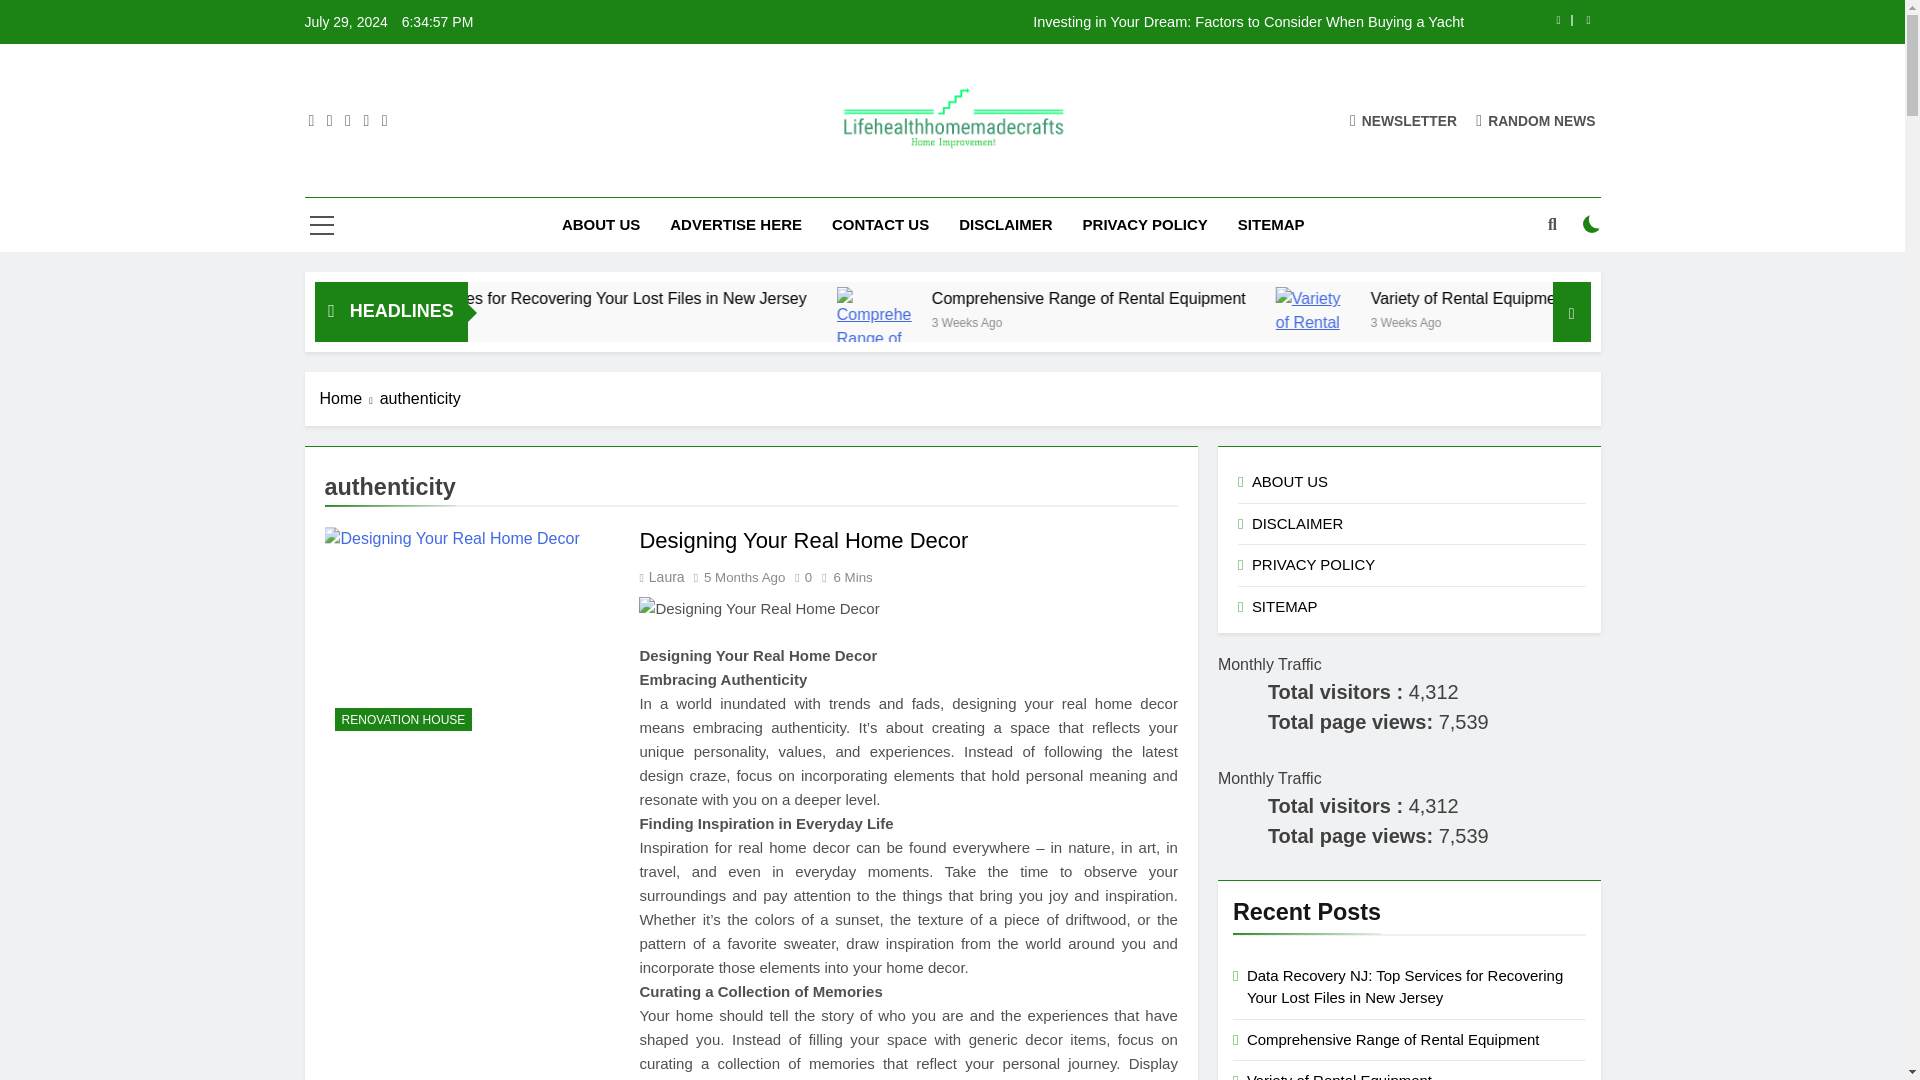 This screenshot has height=1080, width=1920. What do you see at coordinates (1182, 322) in the screenshot?
I see `3 Weeks Ago` at bounding box center [1182, 322].